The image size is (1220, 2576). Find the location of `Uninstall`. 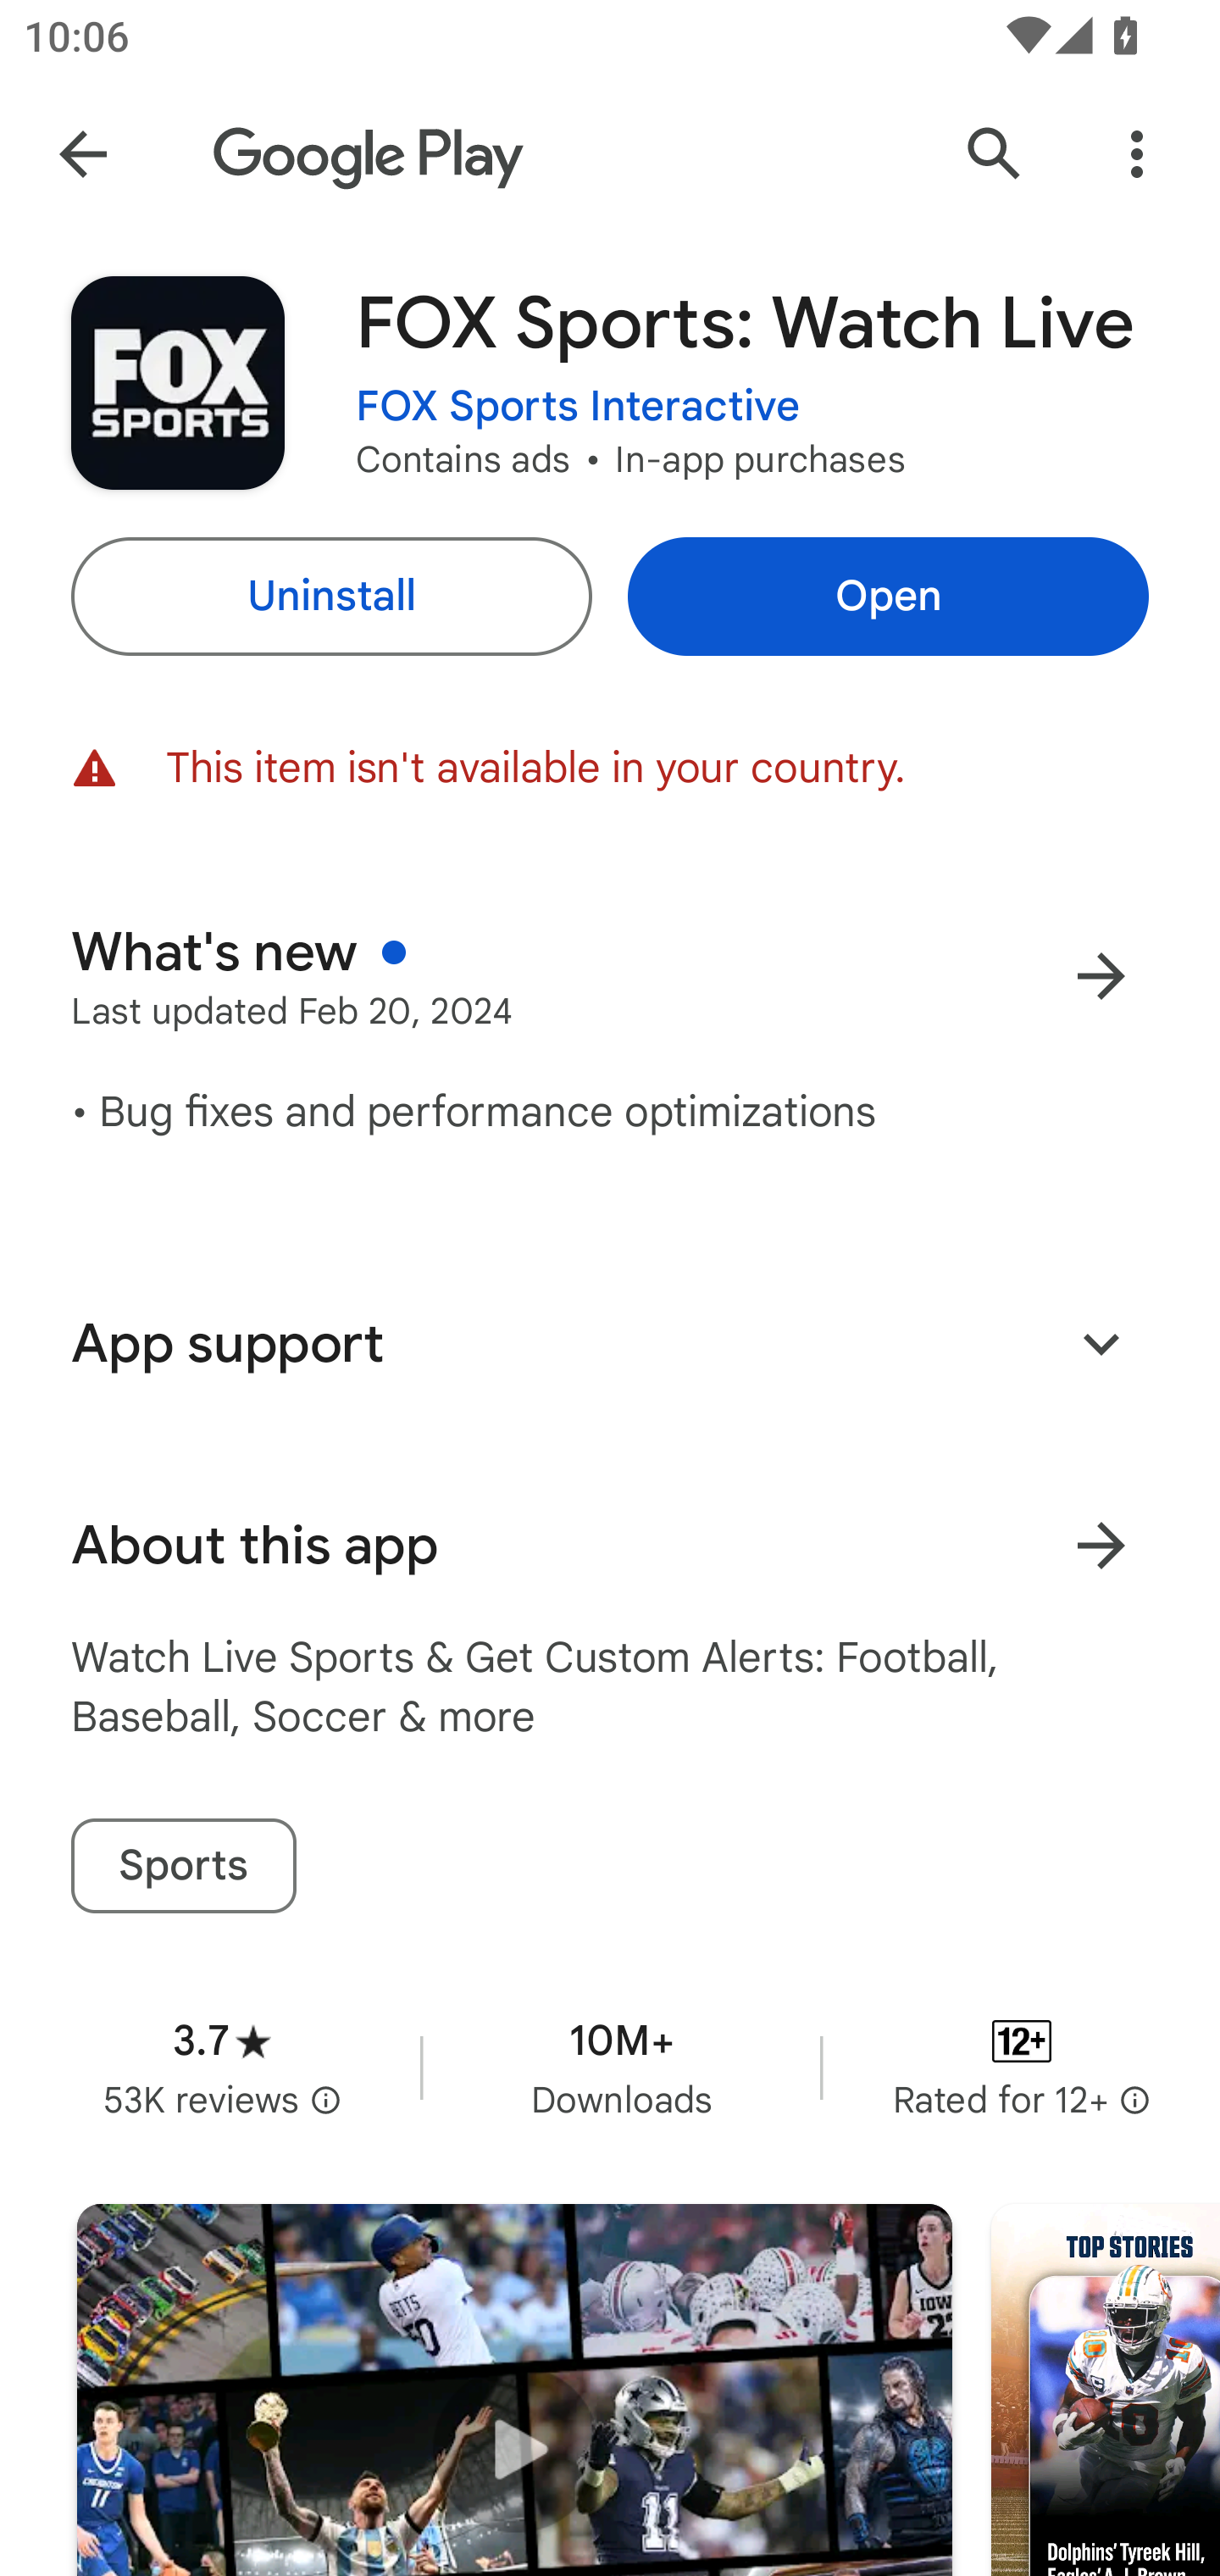

Uninstall is located at coordinates (330, 597).